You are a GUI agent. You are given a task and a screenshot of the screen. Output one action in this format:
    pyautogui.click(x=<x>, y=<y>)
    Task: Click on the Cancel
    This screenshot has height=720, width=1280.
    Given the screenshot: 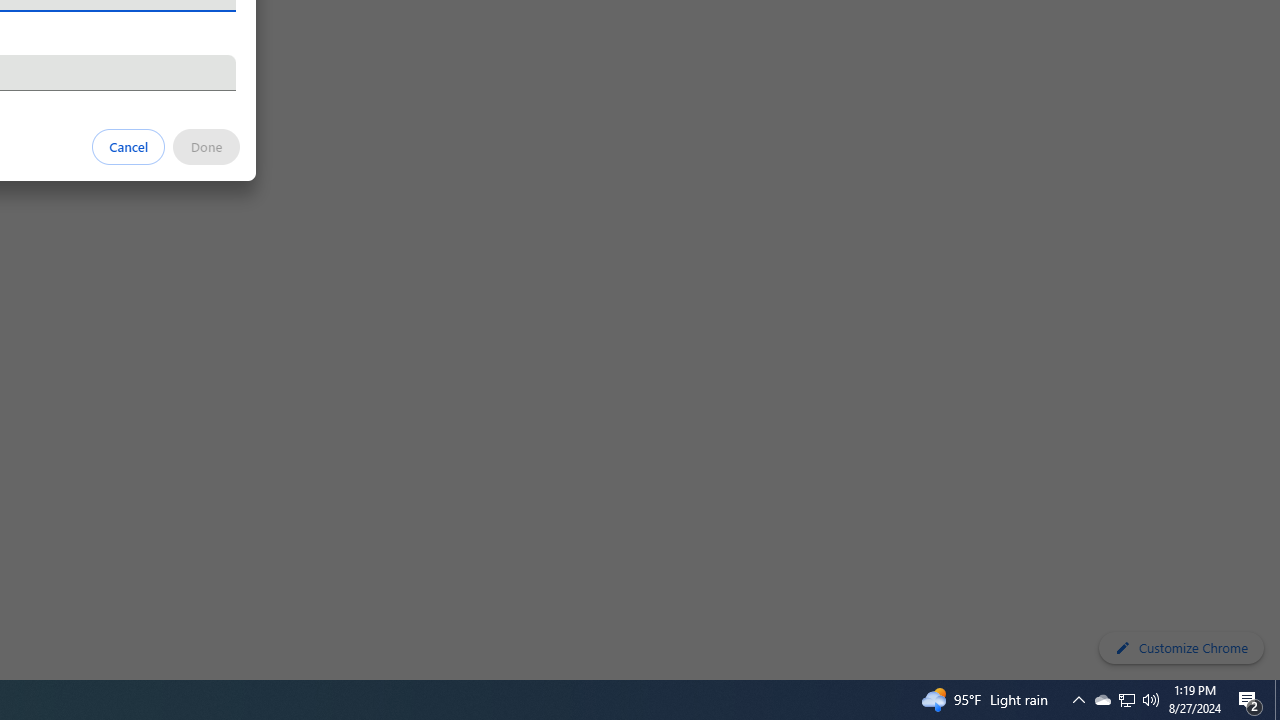 What is the action you would take?
    pyautogui.click(x=129, y=146)
    